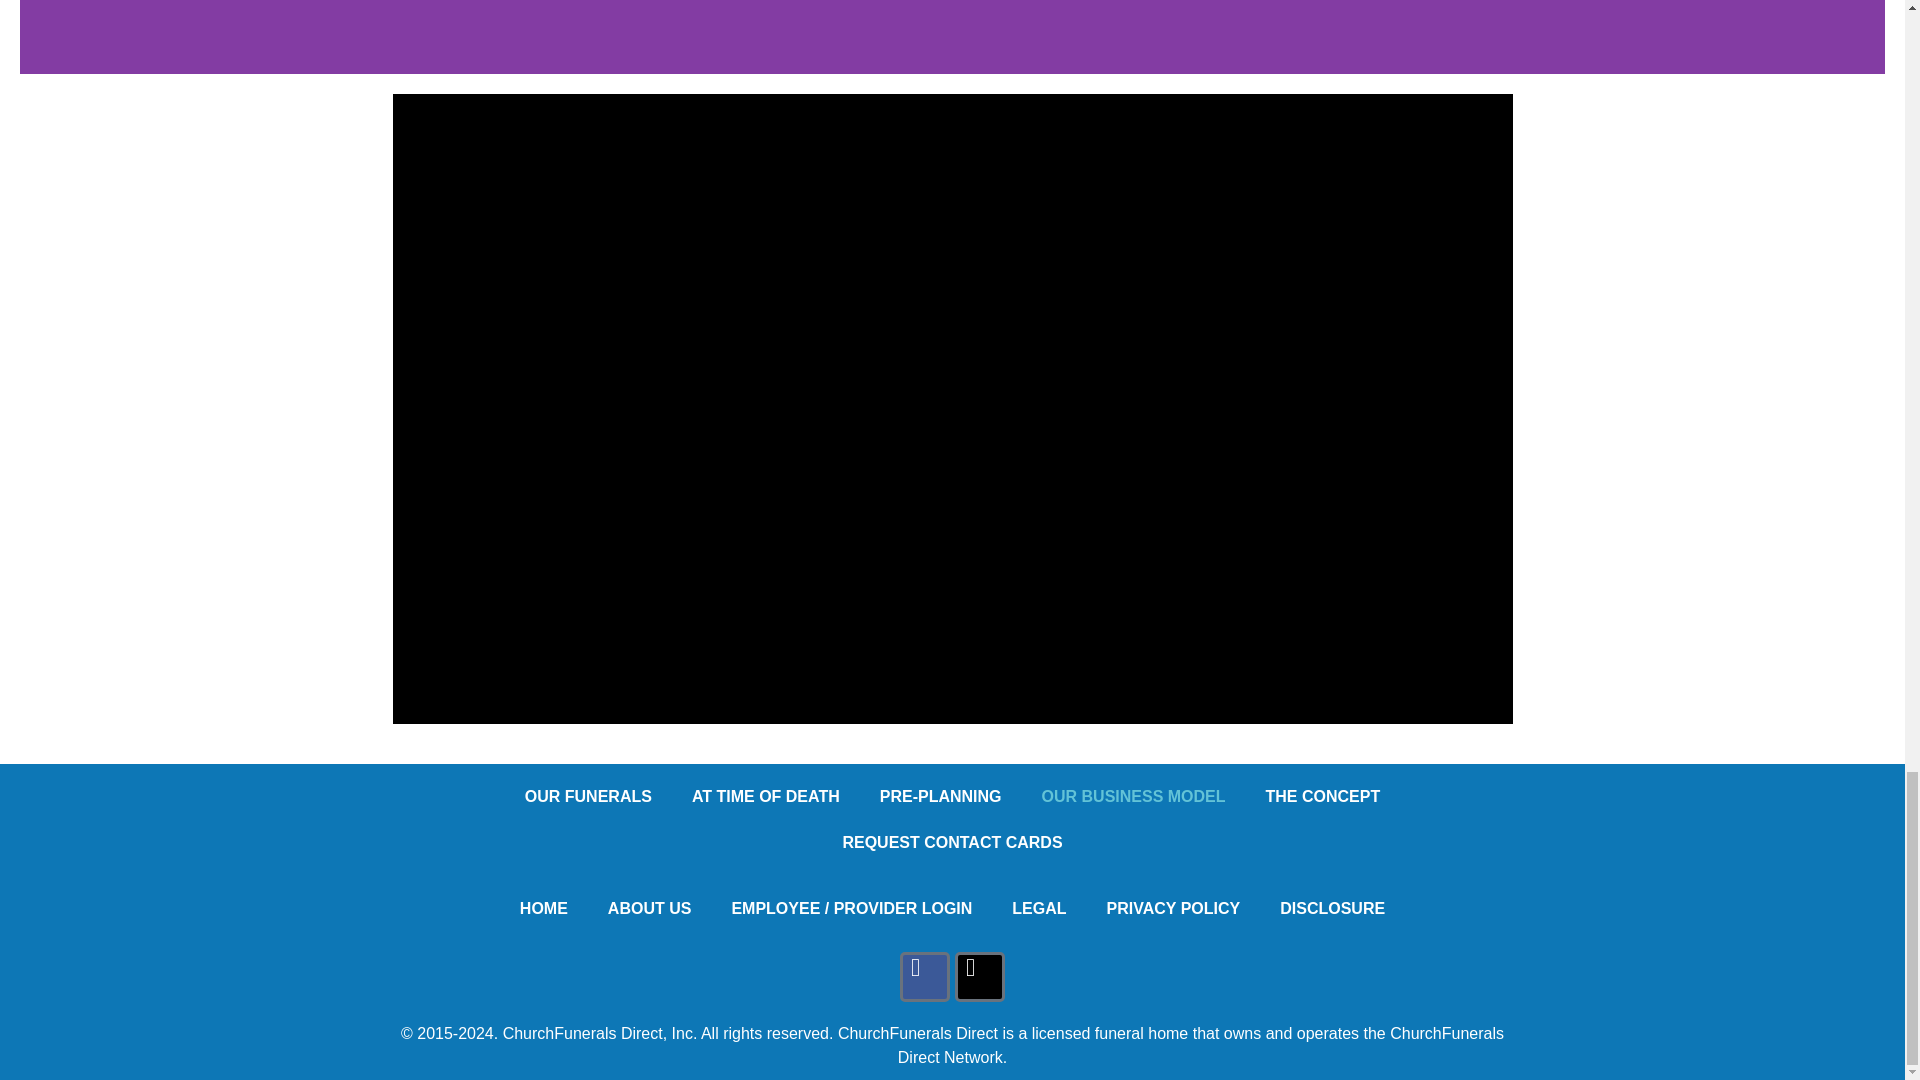  Describe the element at coordinates (1039, 908) in the screenshot. I see `LEGAL` at that location.